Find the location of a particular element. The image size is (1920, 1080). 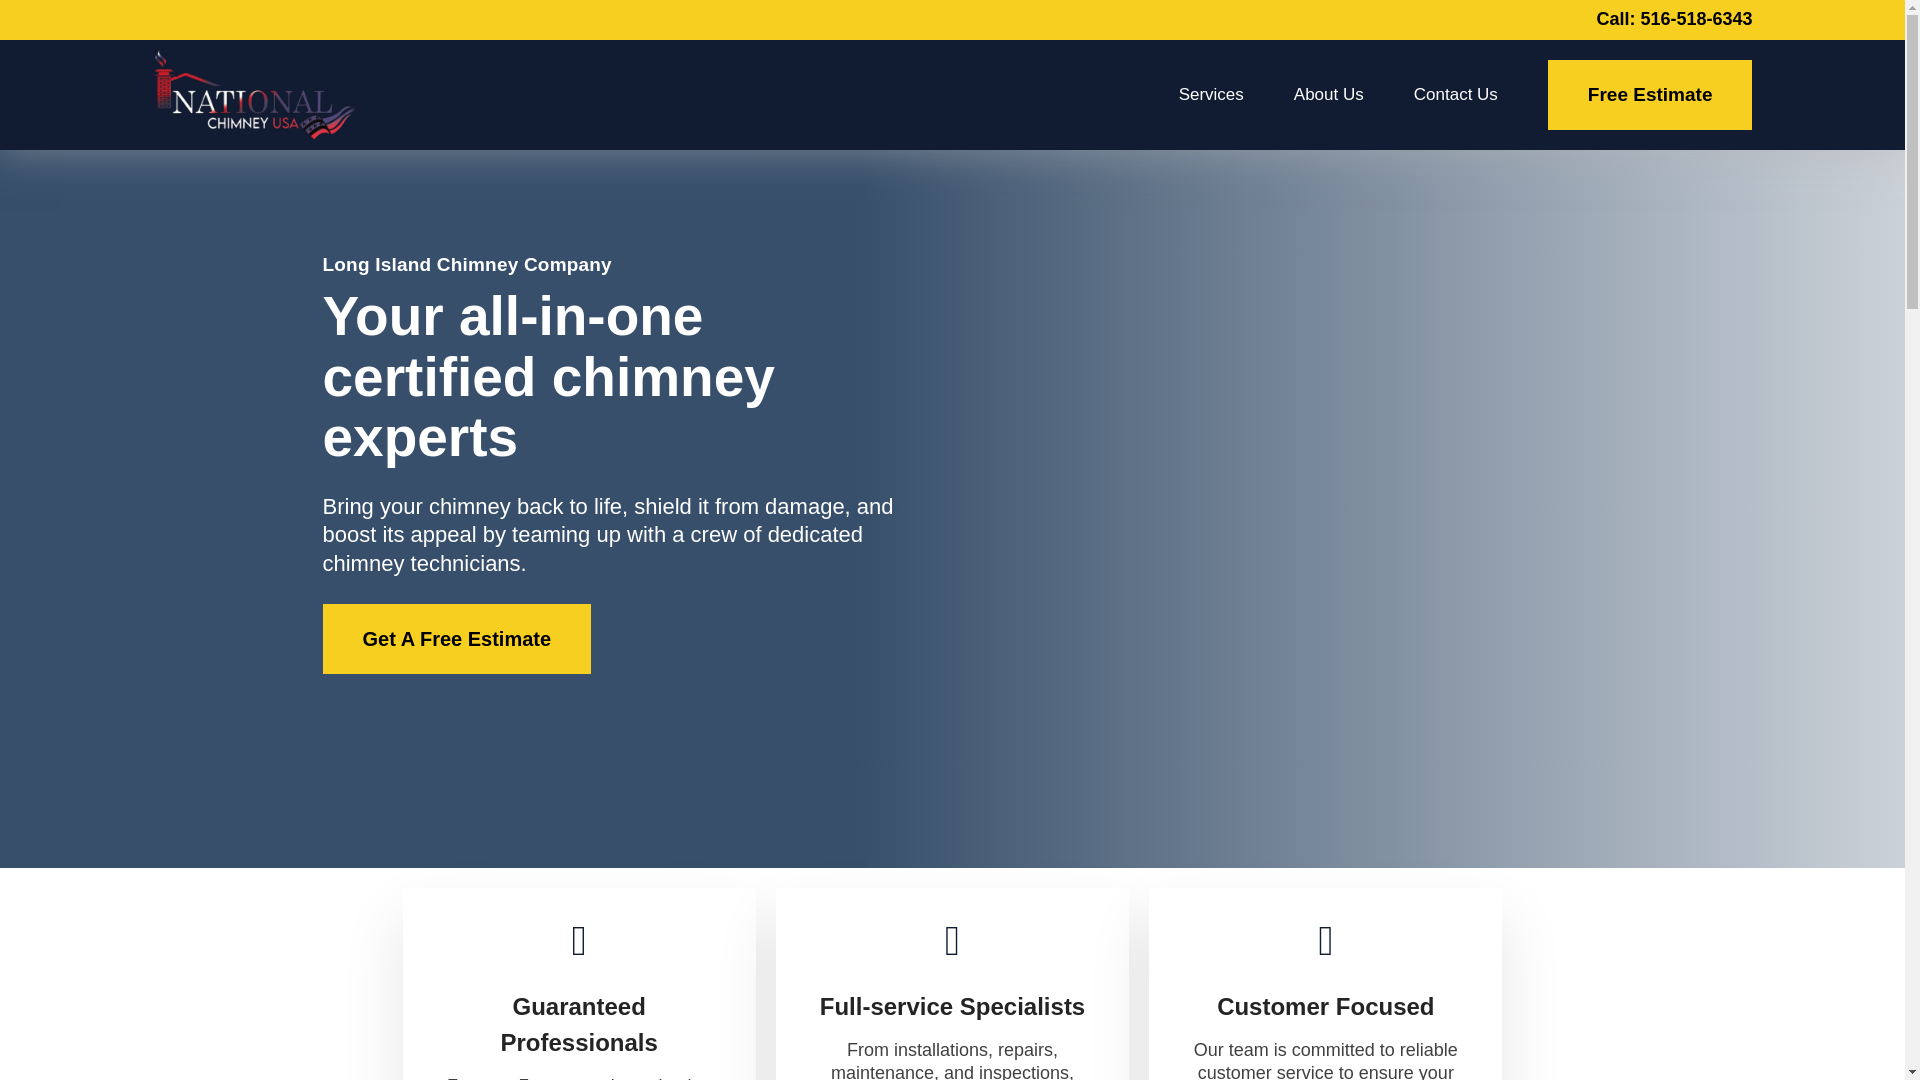

Services is located at coordinates (1211, 94).